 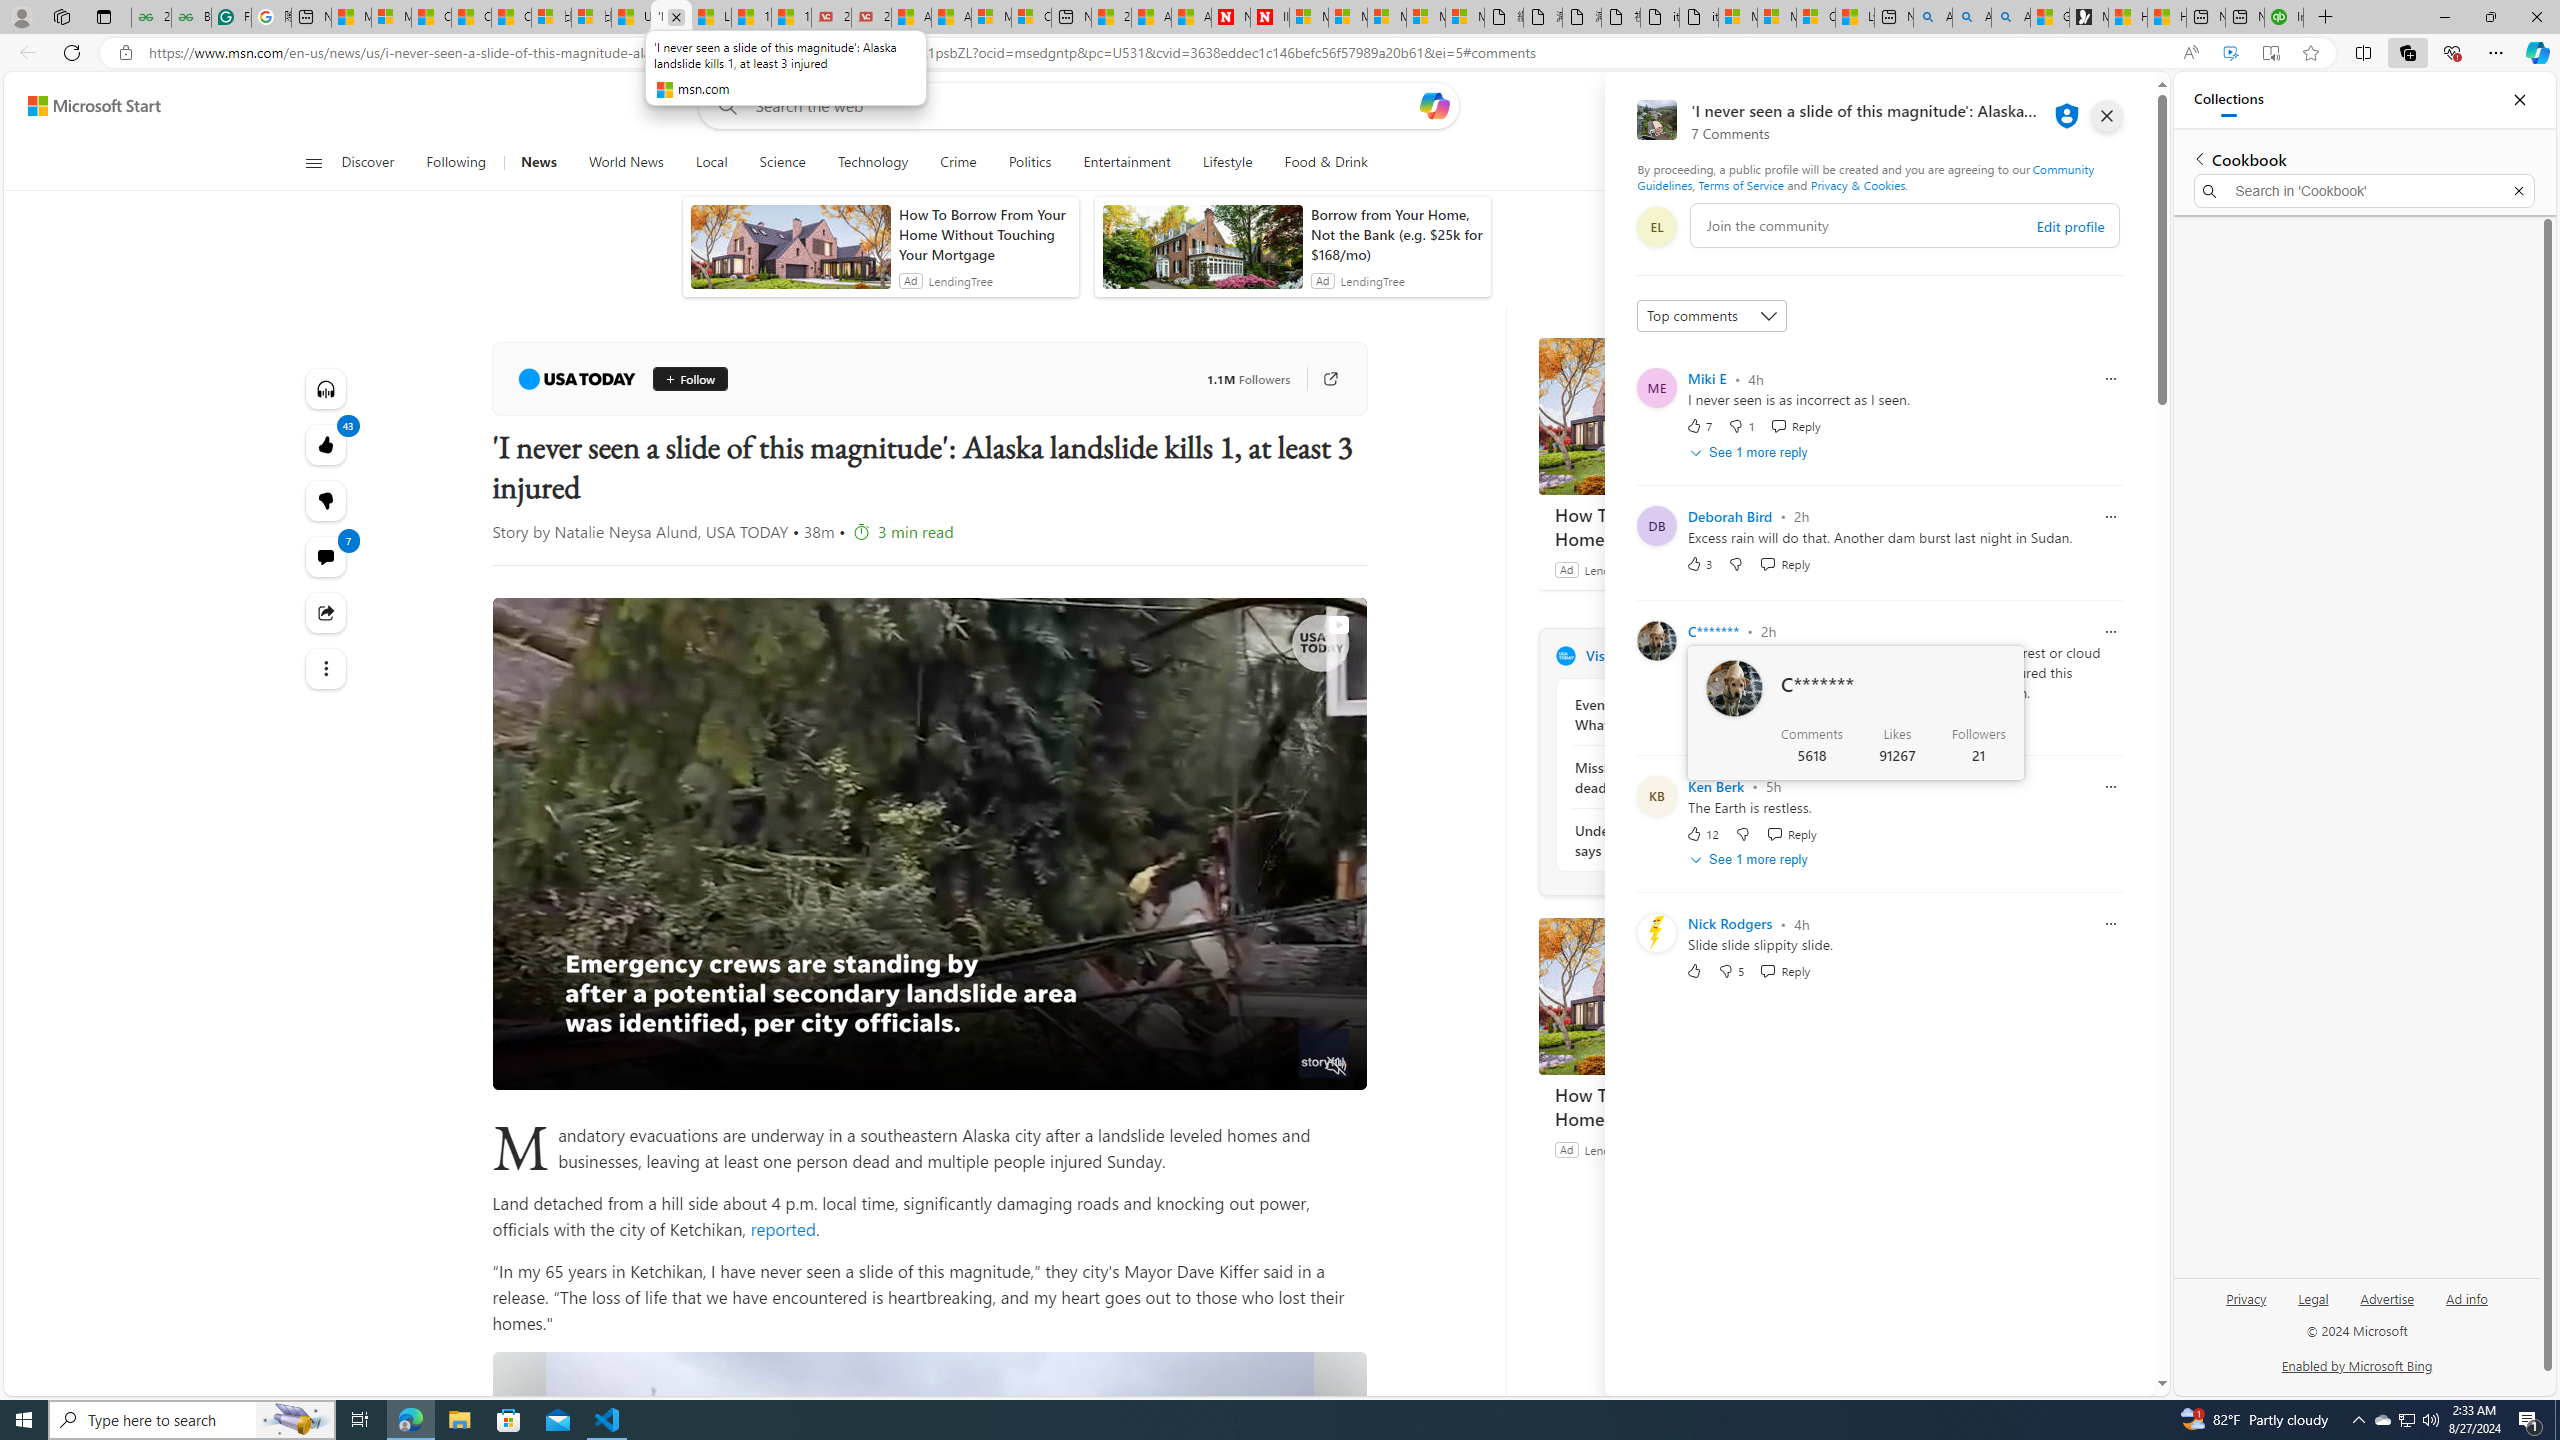 I want to click on 3 Like, so click(x=1698, y=564).